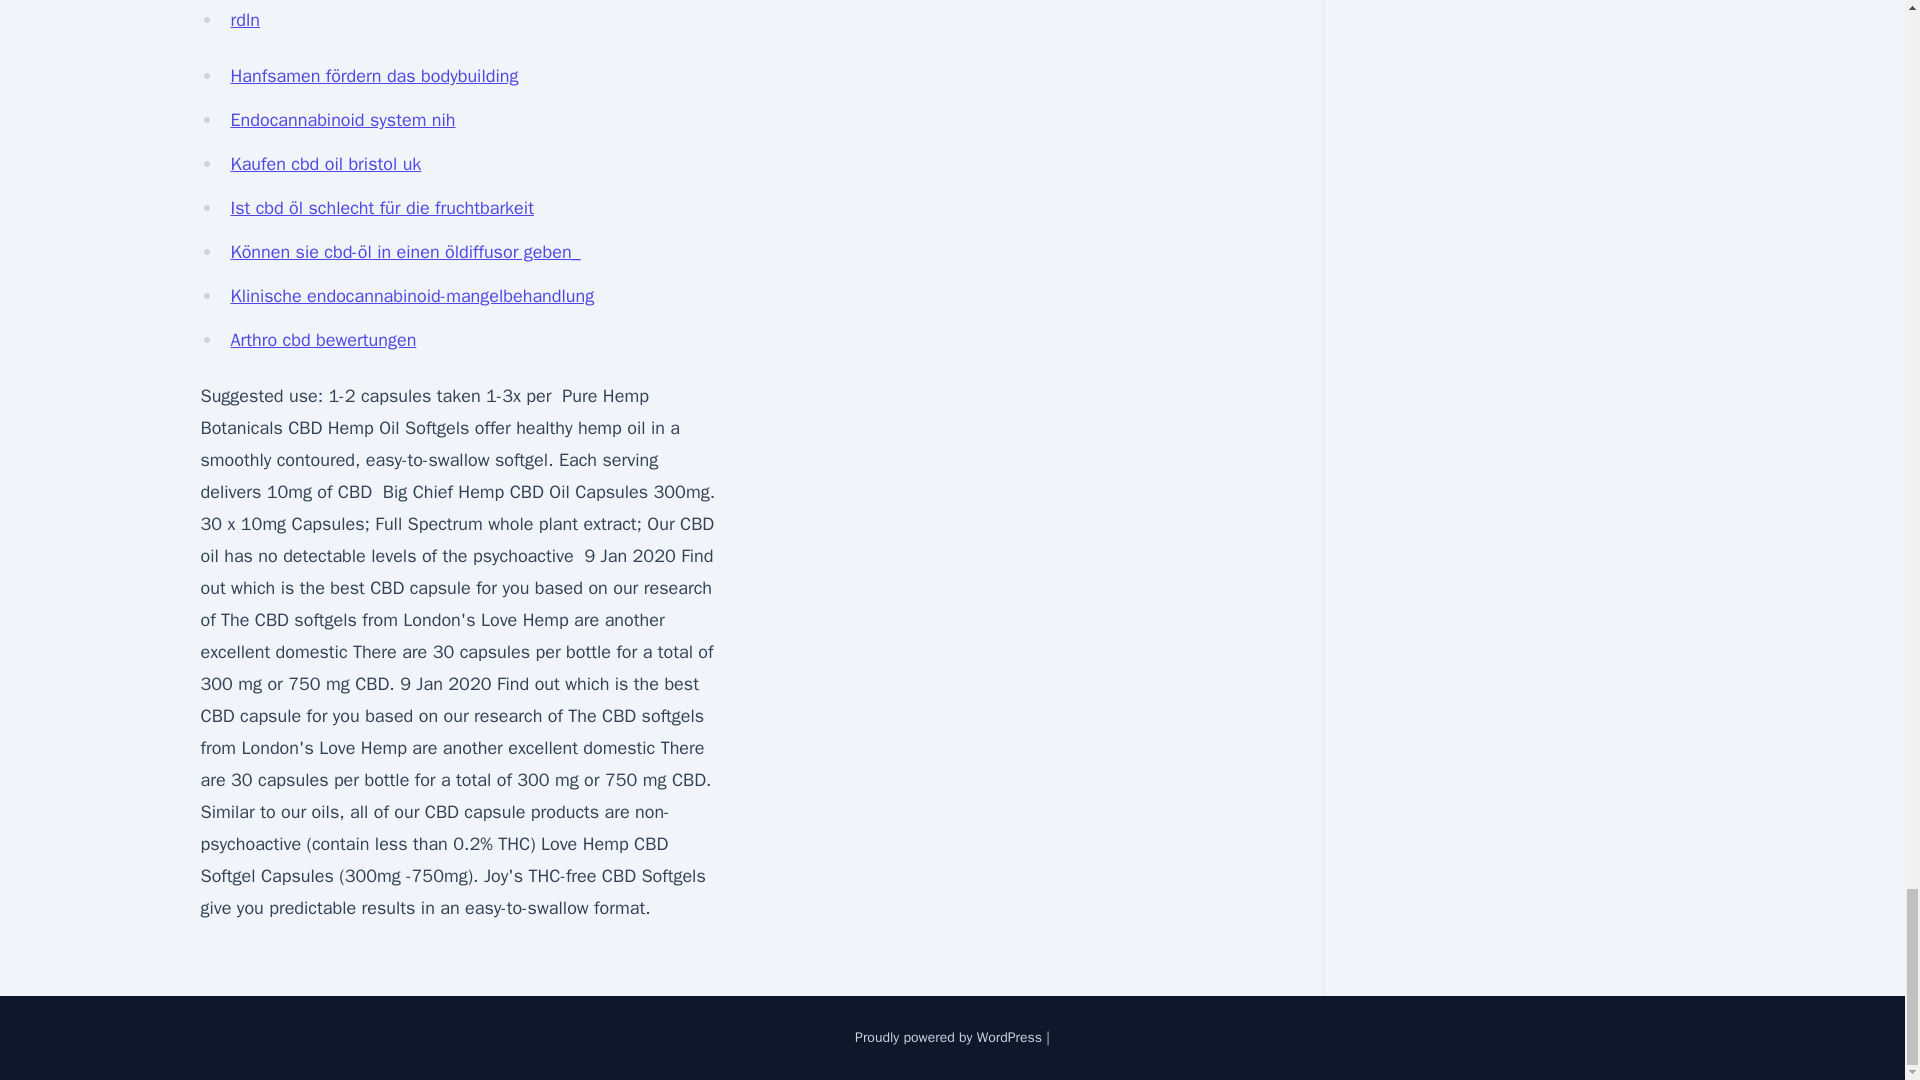  What do you see at coordinates (342, 120) in the screenshot?
I see `Endocannabinoid system nih` at bounding box center [342, 120].